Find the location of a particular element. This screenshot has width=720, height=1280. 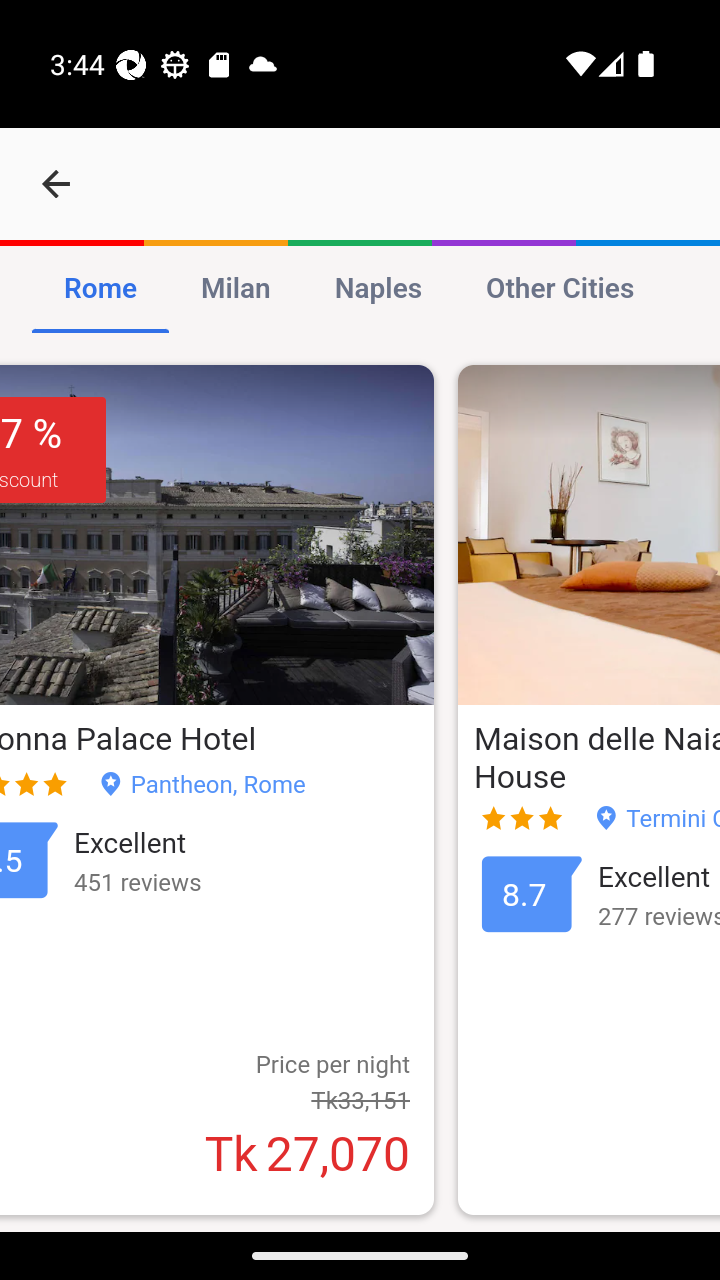

navigation_button is located at coordinates (56, 184).